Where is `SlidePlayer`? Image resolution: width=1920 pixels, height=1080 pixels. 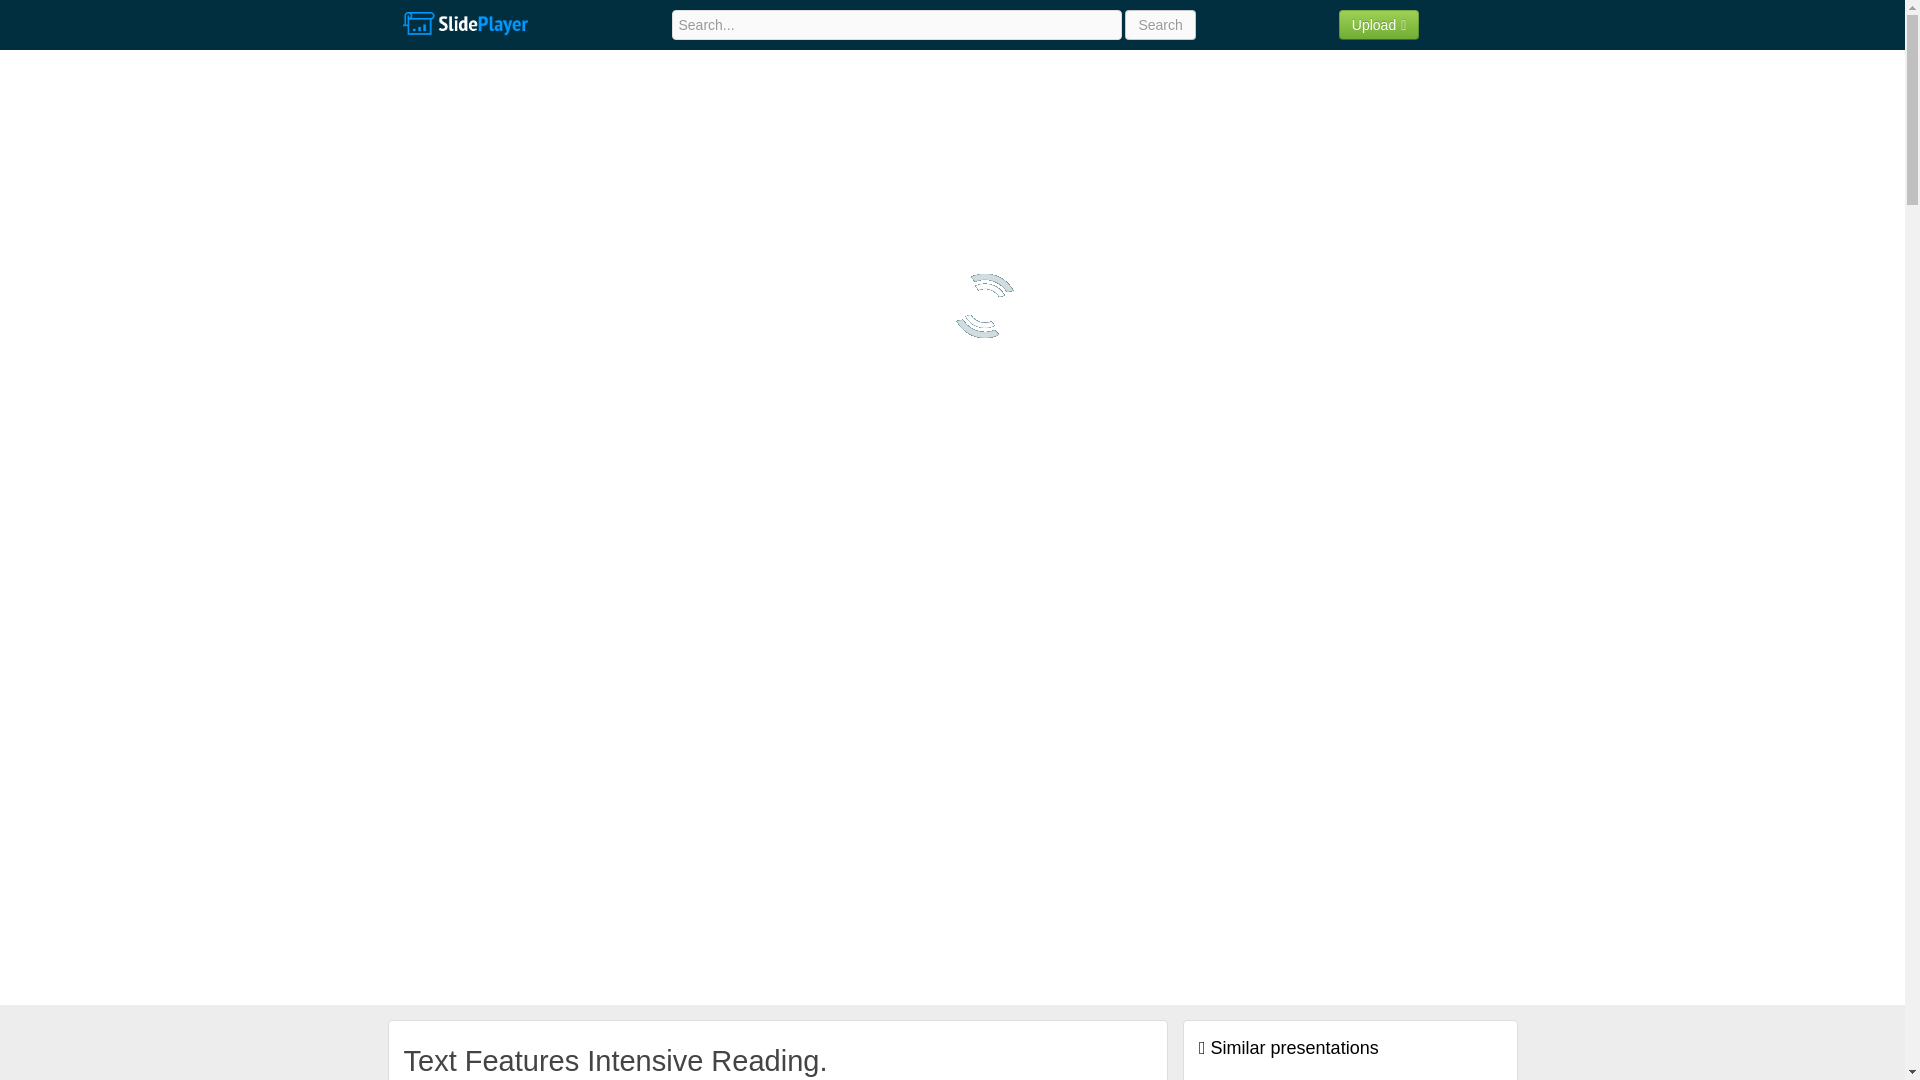 SlidePlayer is located at coordinates (464, 24).